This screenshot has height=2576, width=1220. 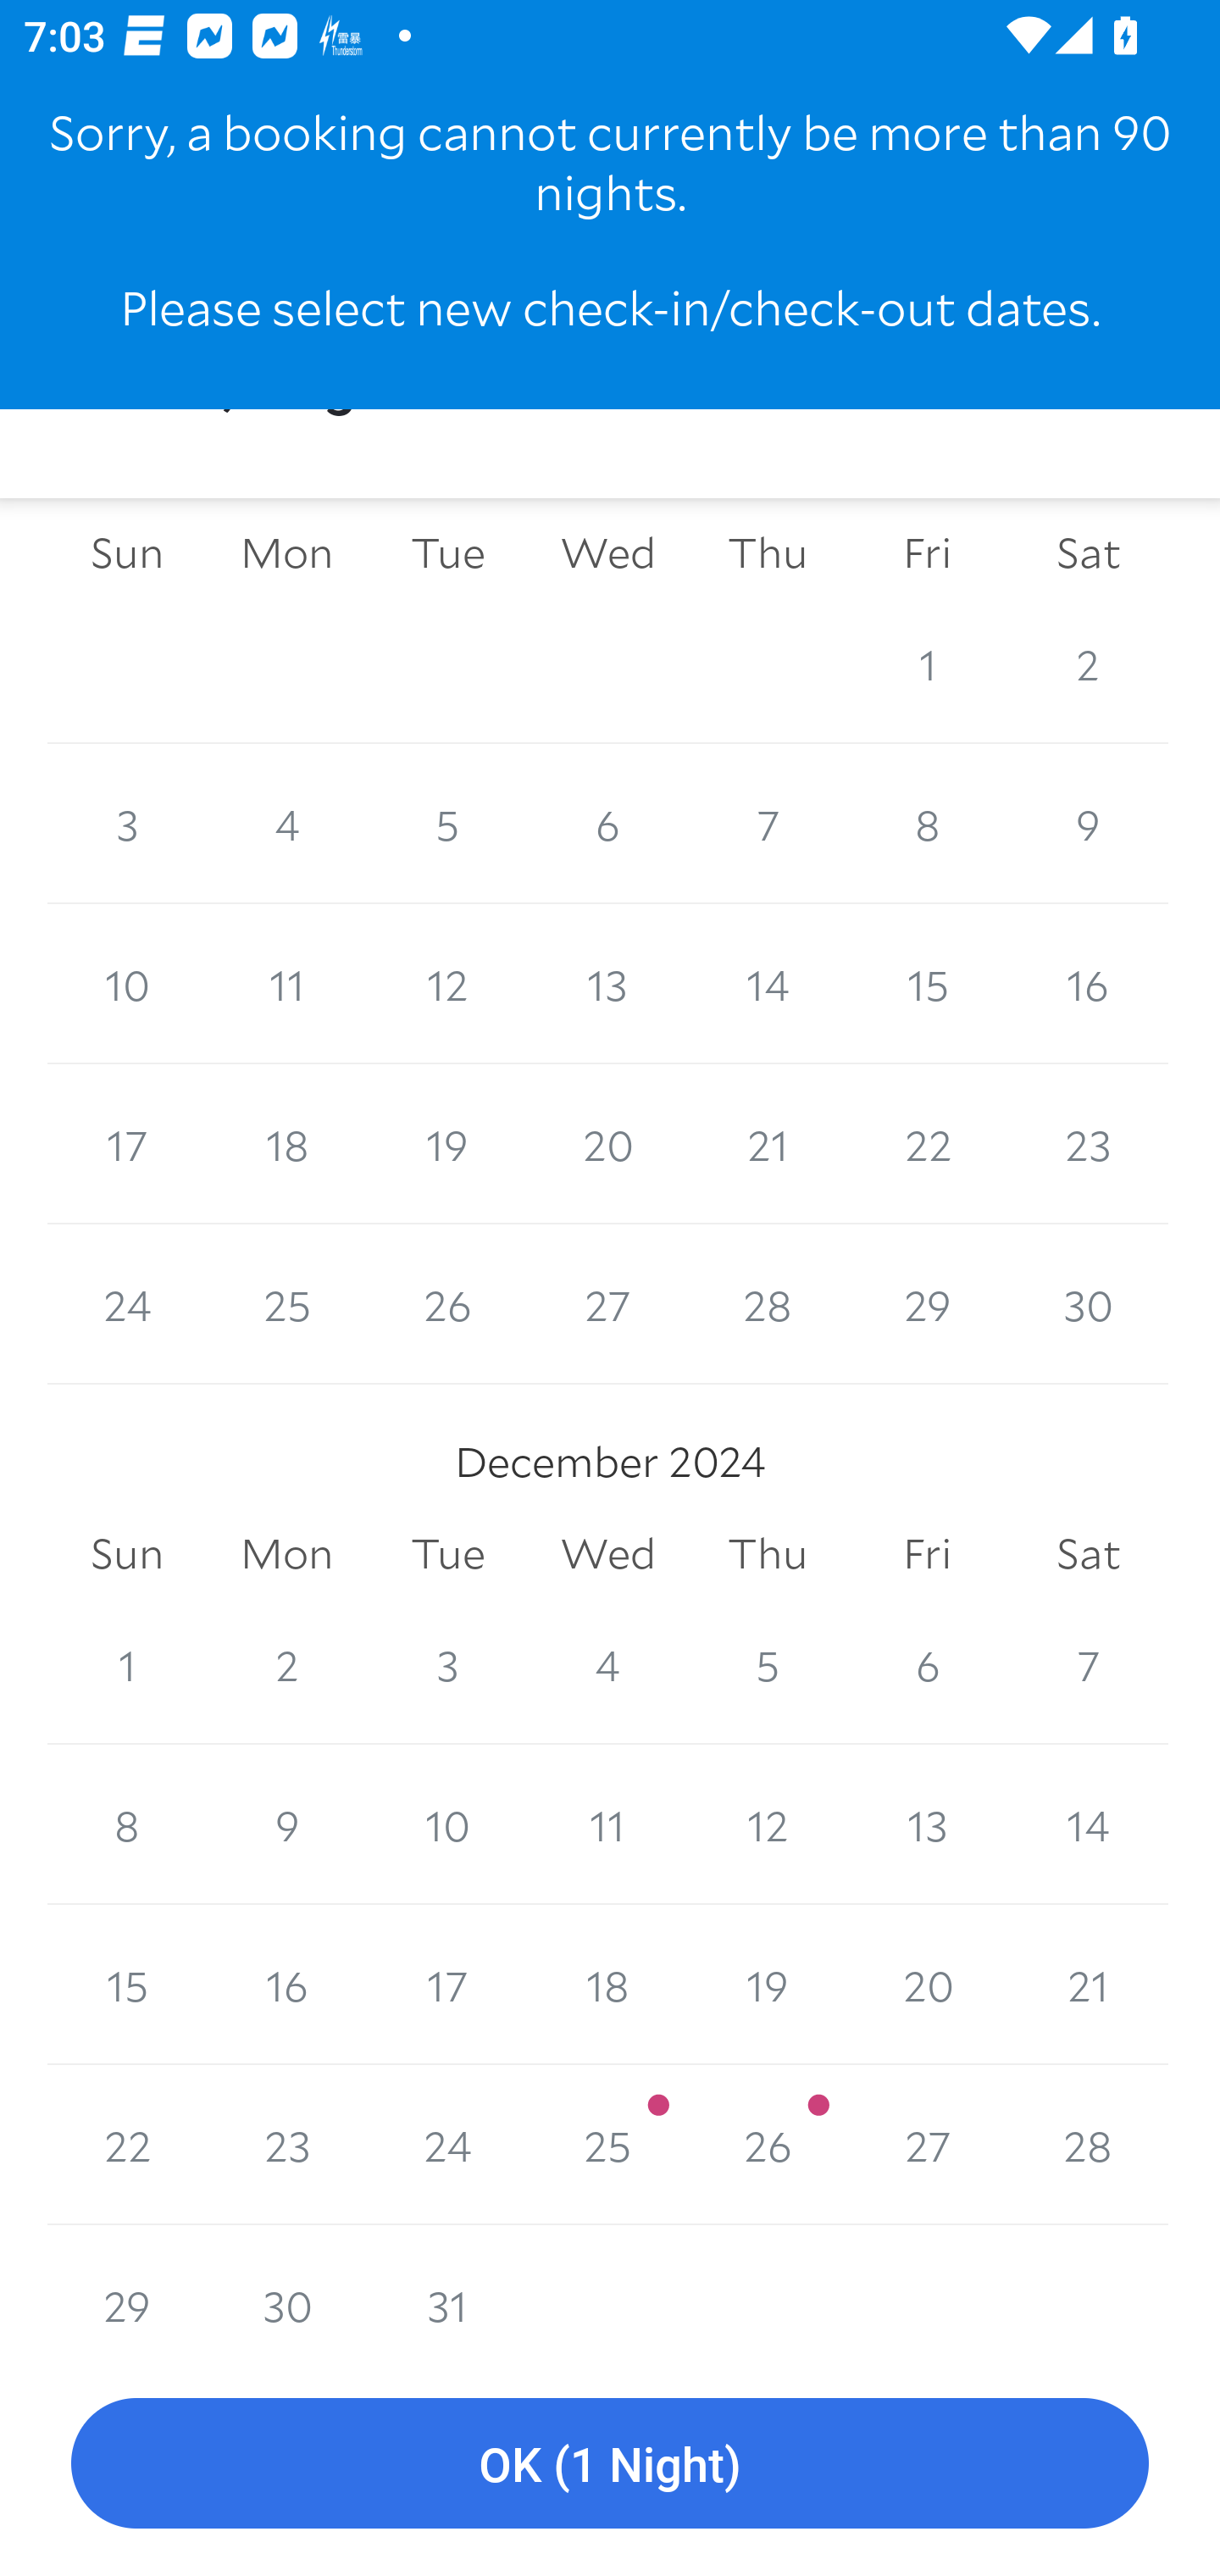 I want to click on 15 15 November 2024, so click(x=927, y=984).